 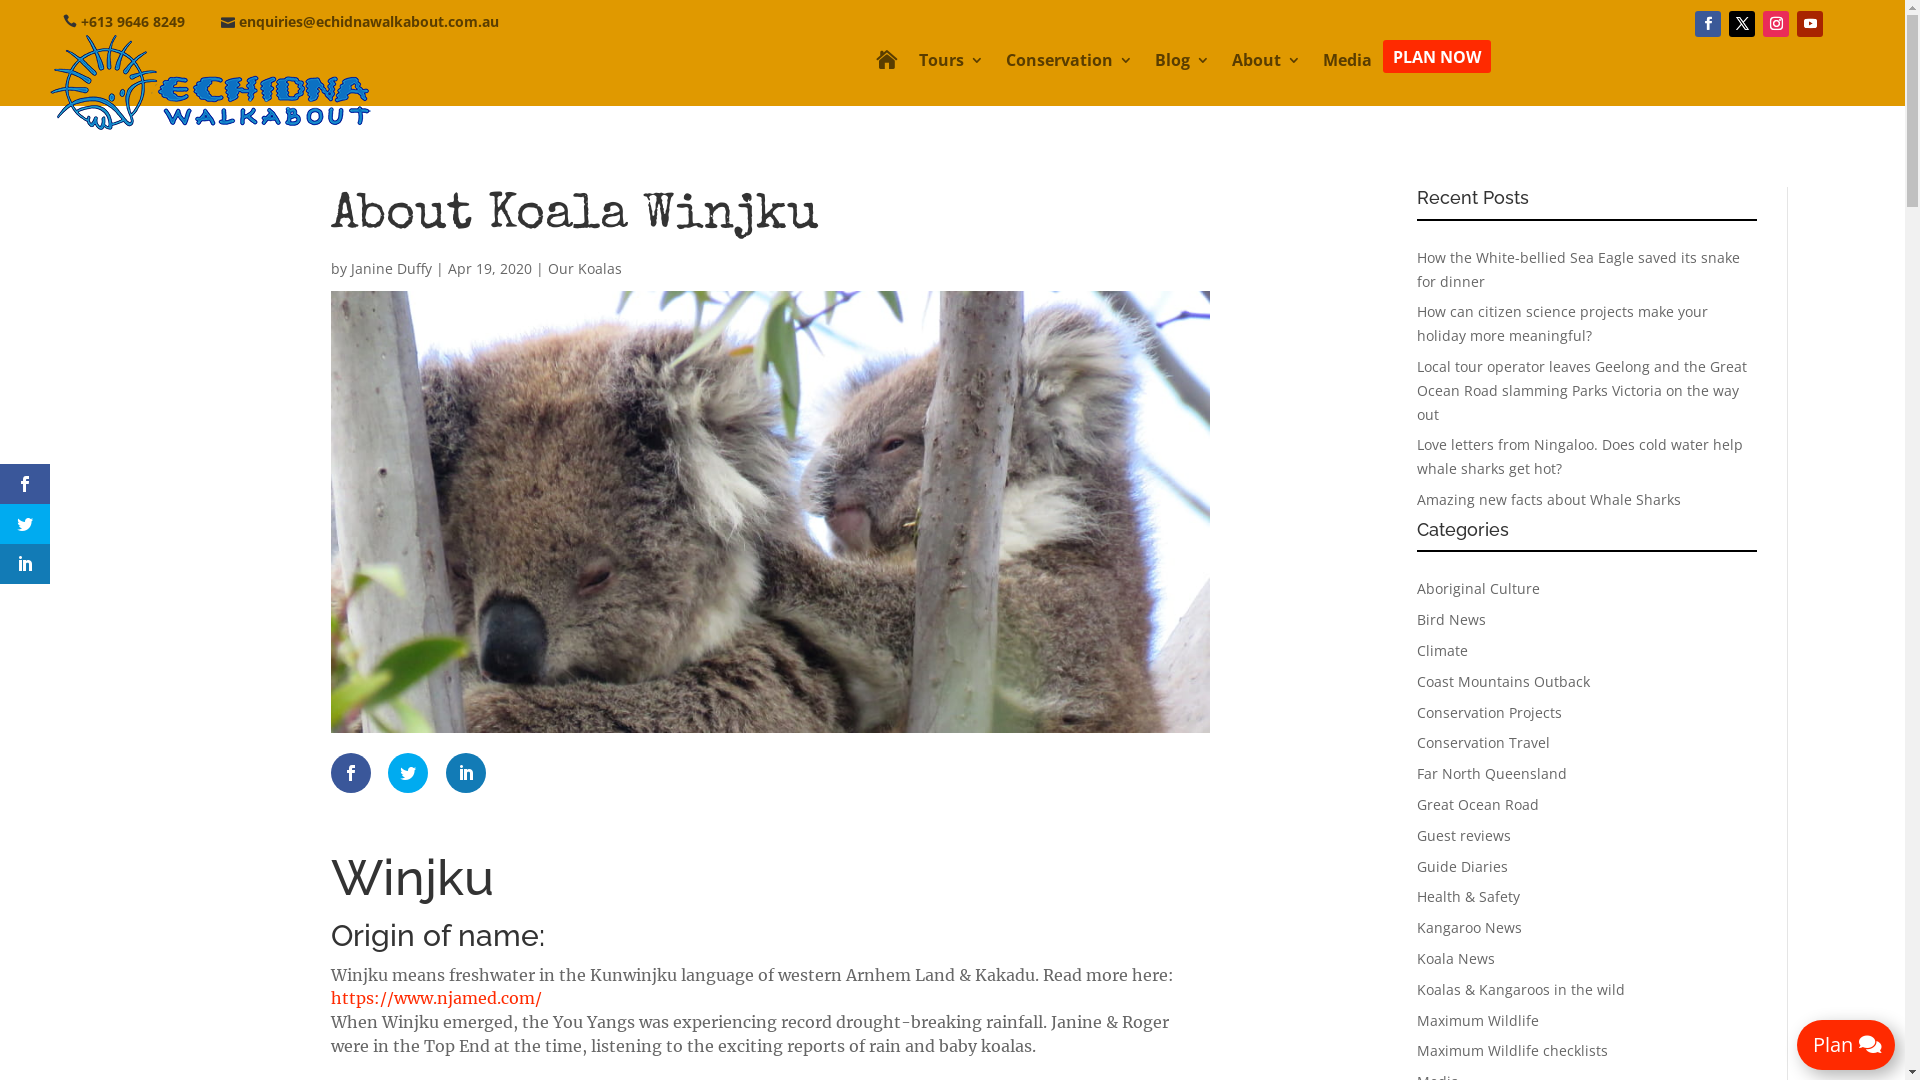 What do you see at coordinates (1549, 499) in the screenshot?
I see `Amazing new facts about Whale Sharks` at bounding box center [1549, 499].